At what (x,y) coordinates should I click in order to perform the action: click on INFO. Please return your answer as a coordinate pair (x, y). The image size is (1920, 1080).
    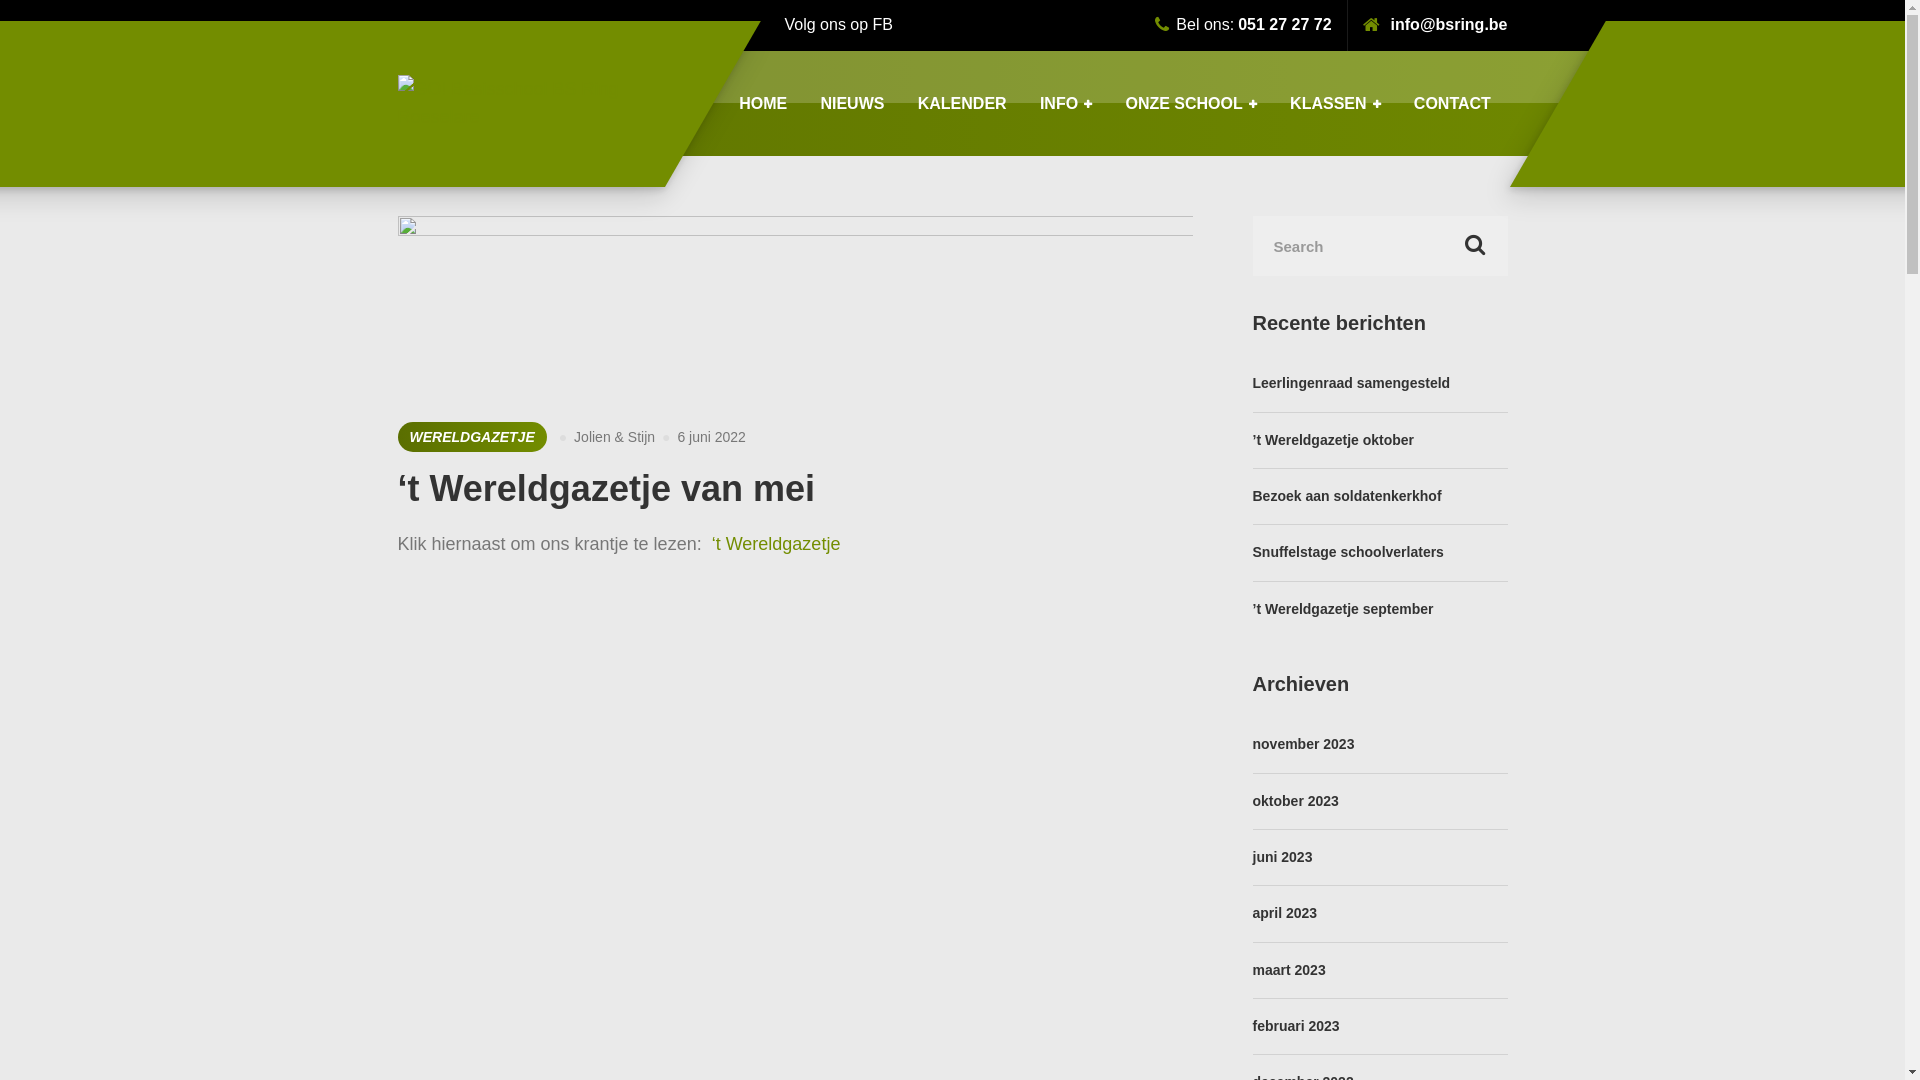
    Looking at the image, I should click on (1066, 104).